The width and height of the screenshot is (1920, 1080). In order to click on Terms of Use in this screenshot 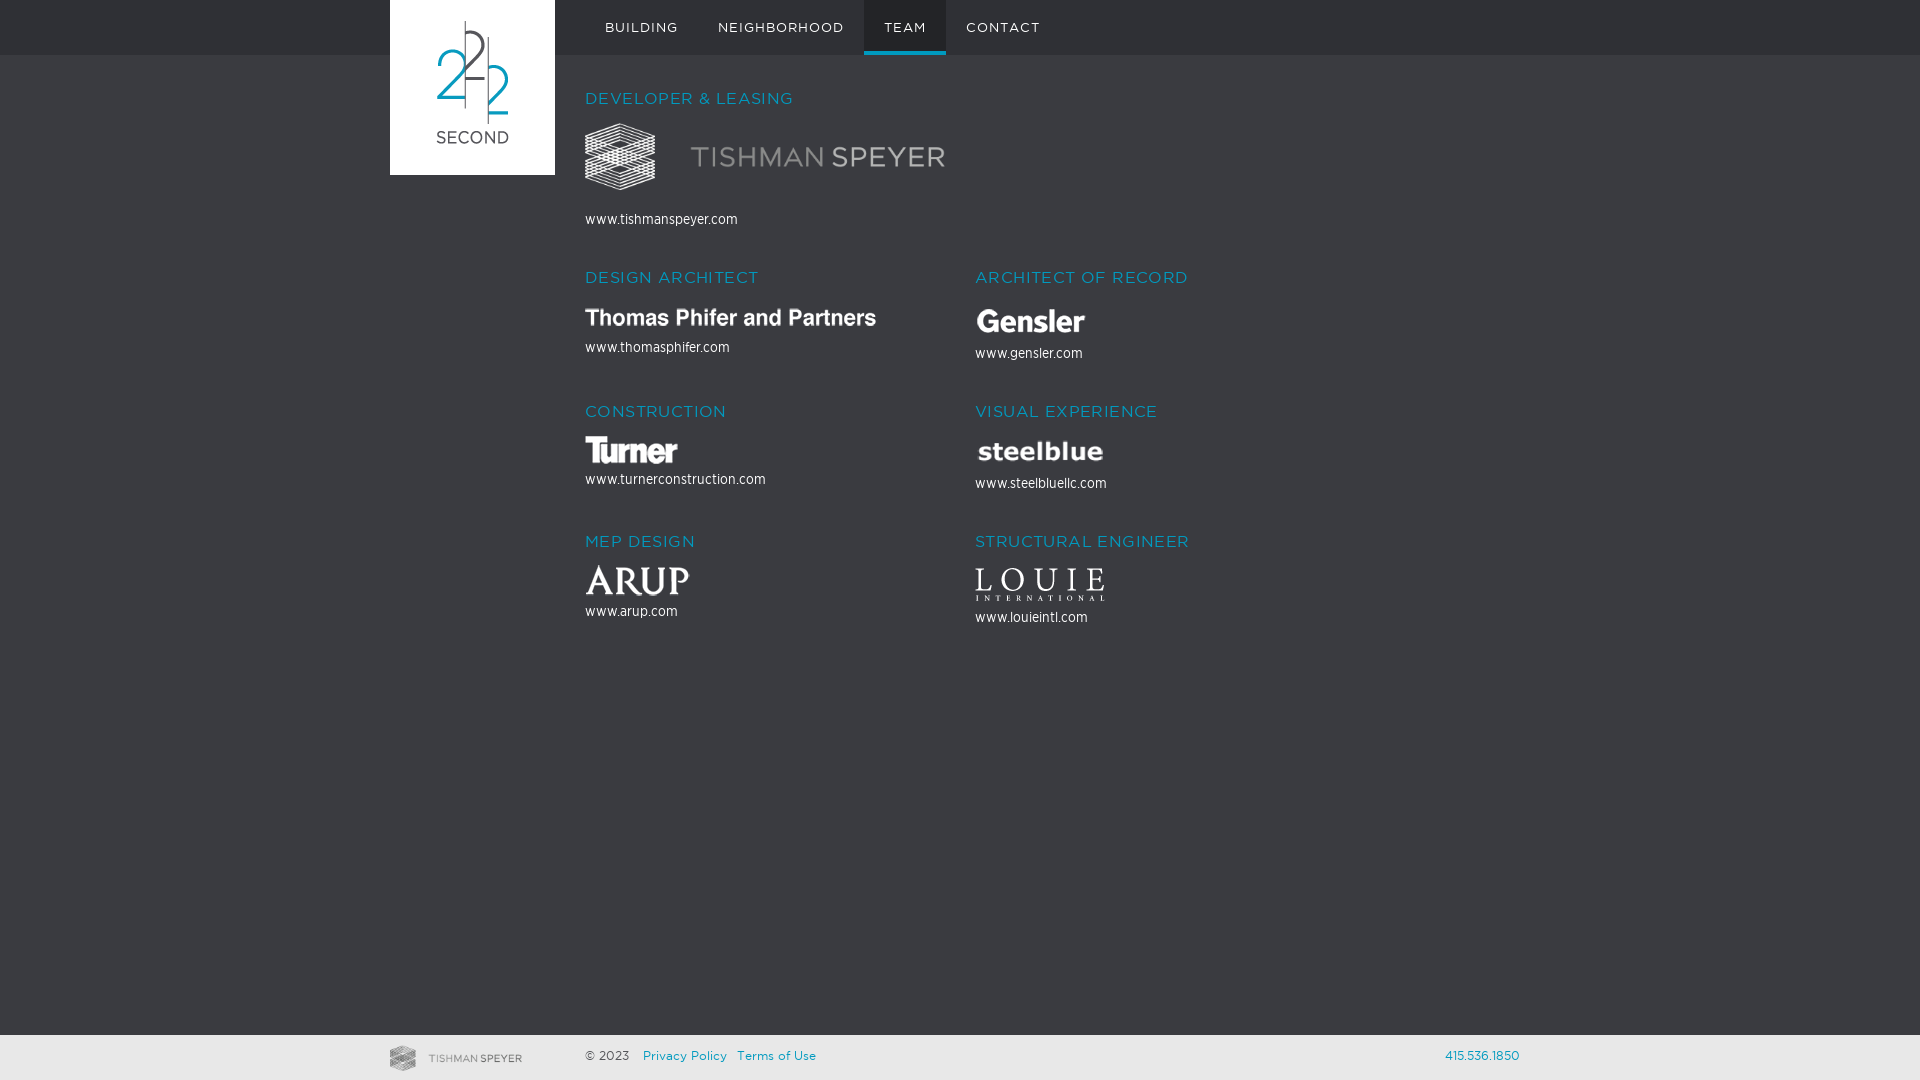, I will do `click(776, 1056)`.